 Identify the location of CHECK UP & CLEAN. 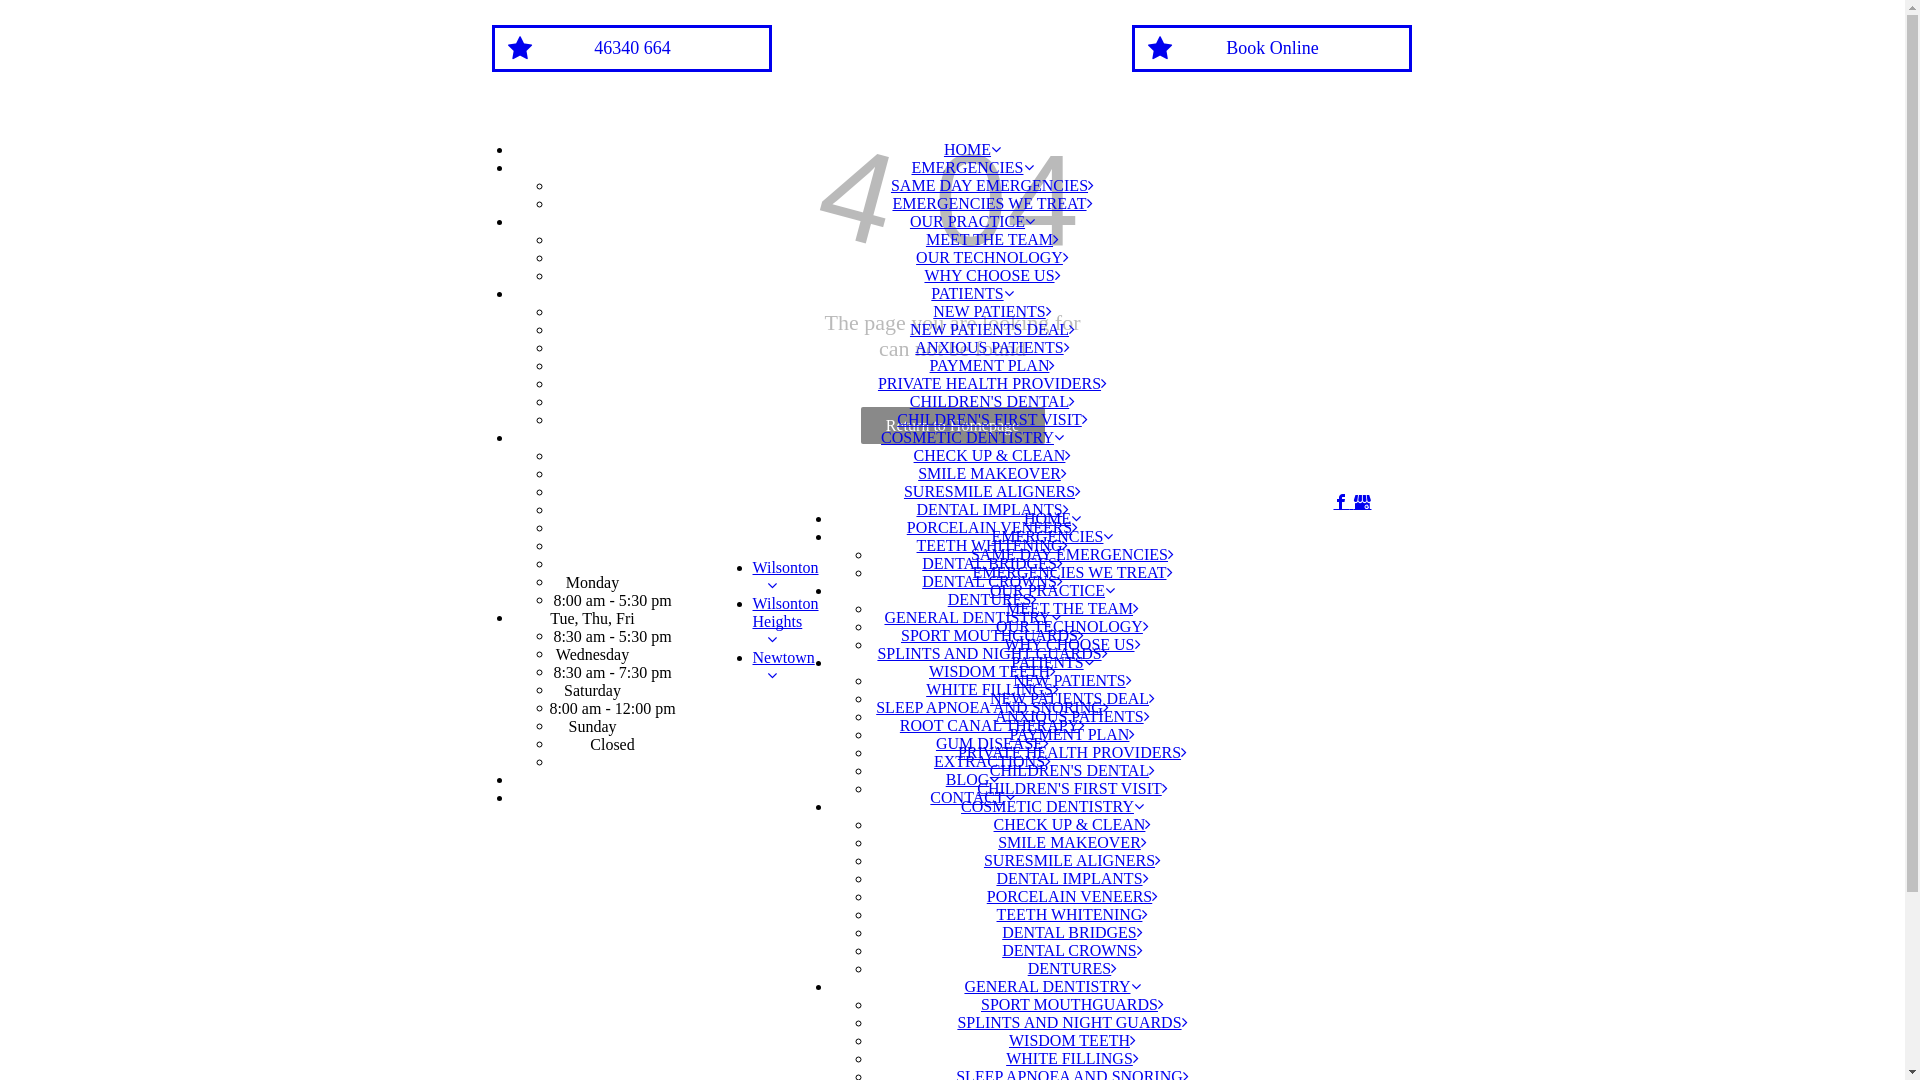
(1073, 824).